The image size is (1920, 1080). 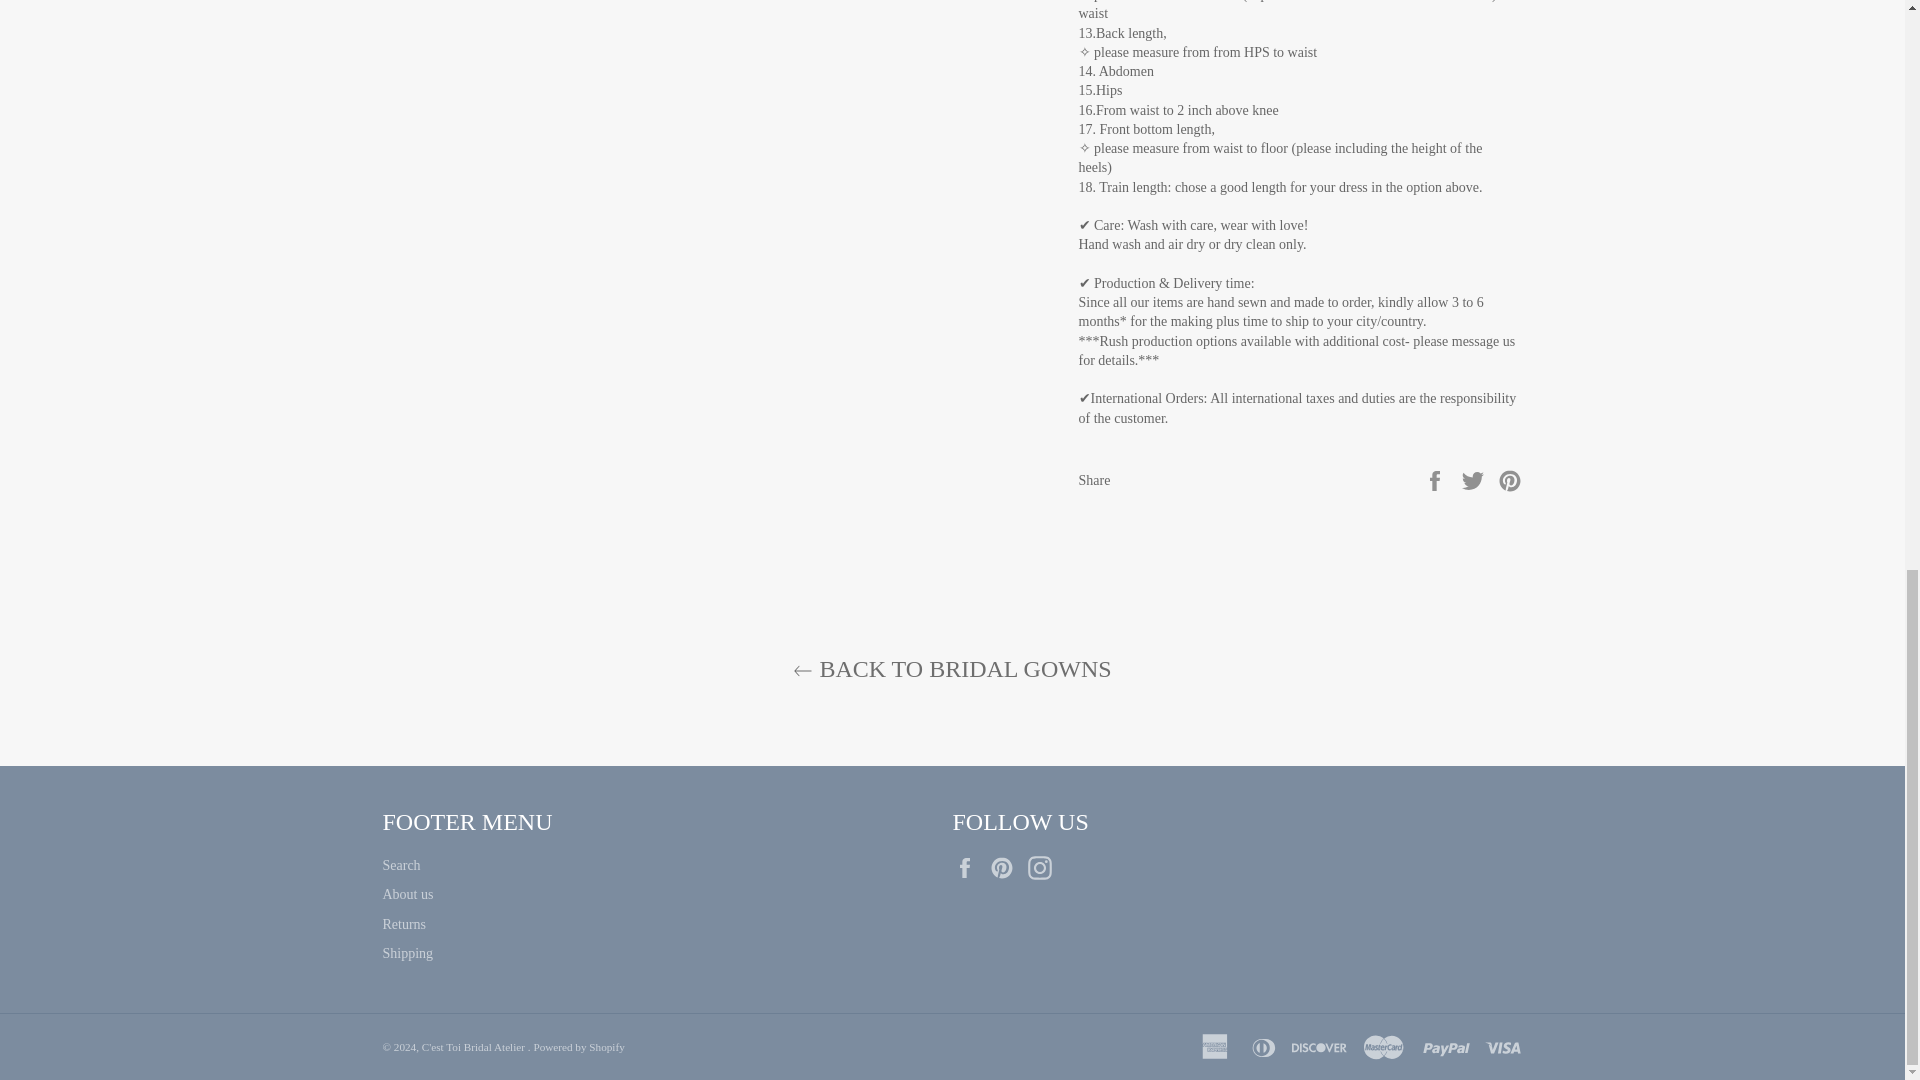 What do you see at coordinates (1510, 479) in the screenshot?
I see `Pin on Pinterest` at bounding box center [1510, 479].